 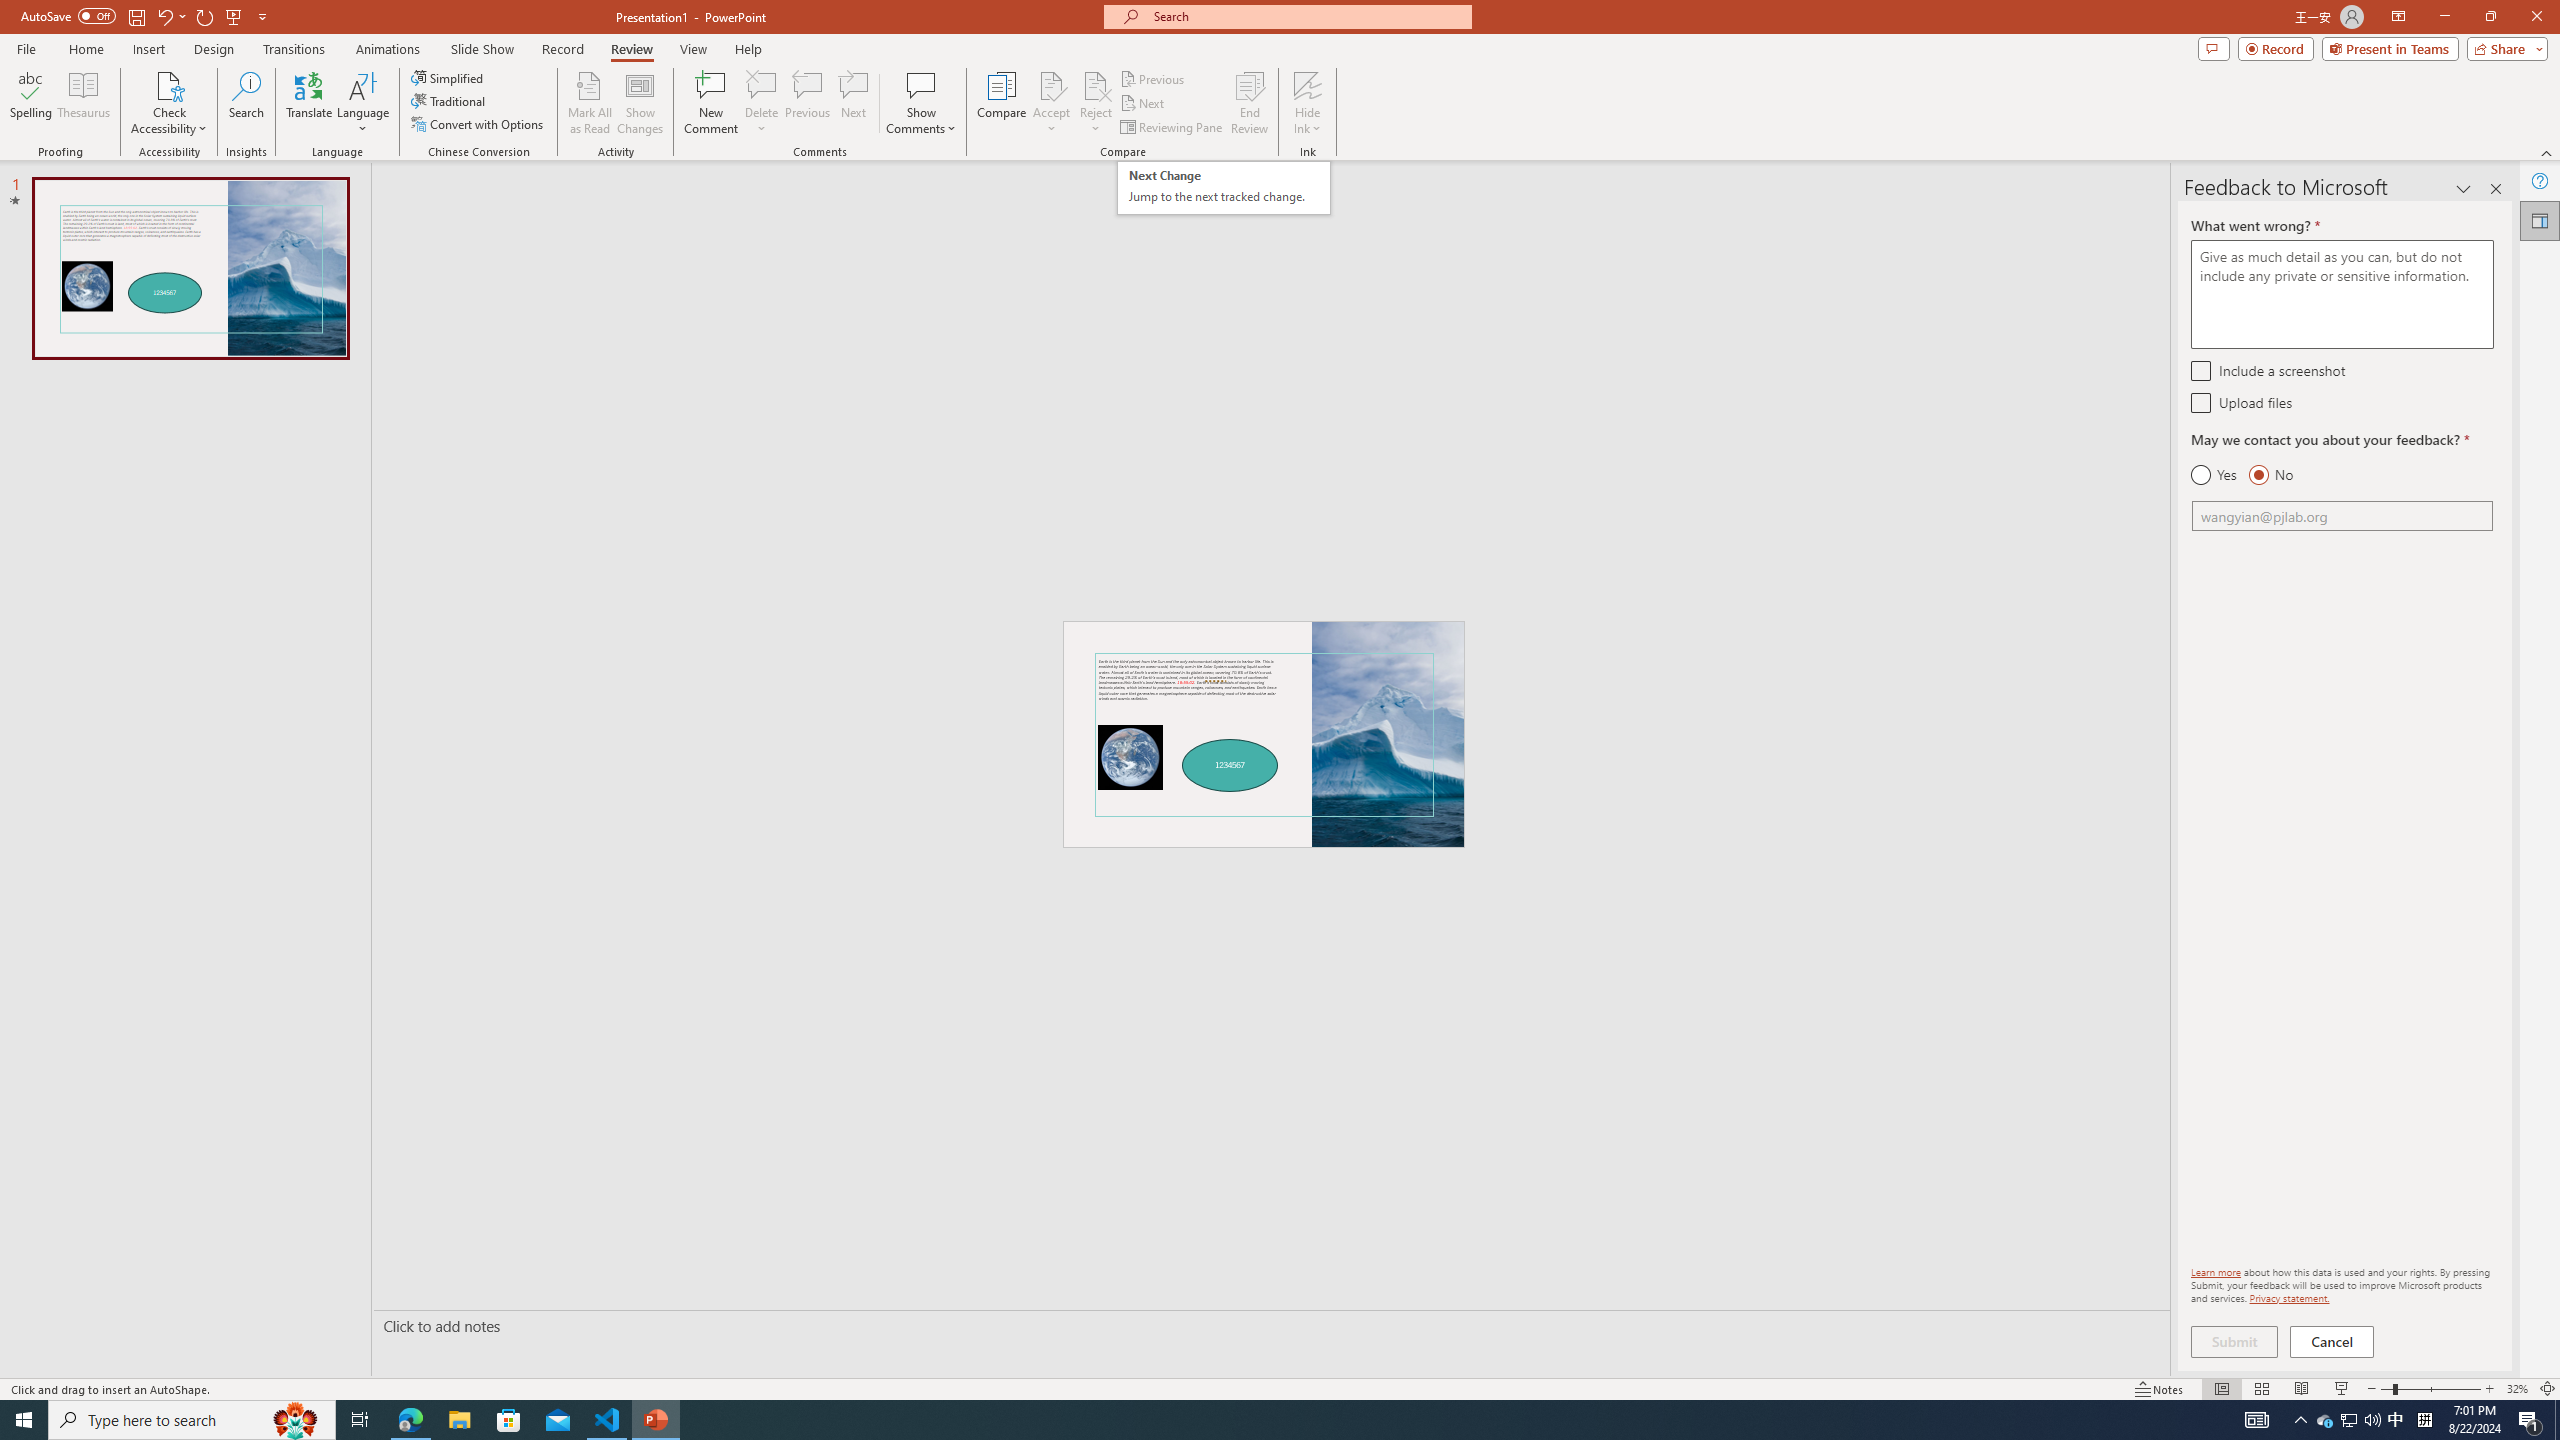 What do you see at coordinates (1248, 103) in the screenshot?
I see `Check Accessibility` at bounding box center [1248, 103].